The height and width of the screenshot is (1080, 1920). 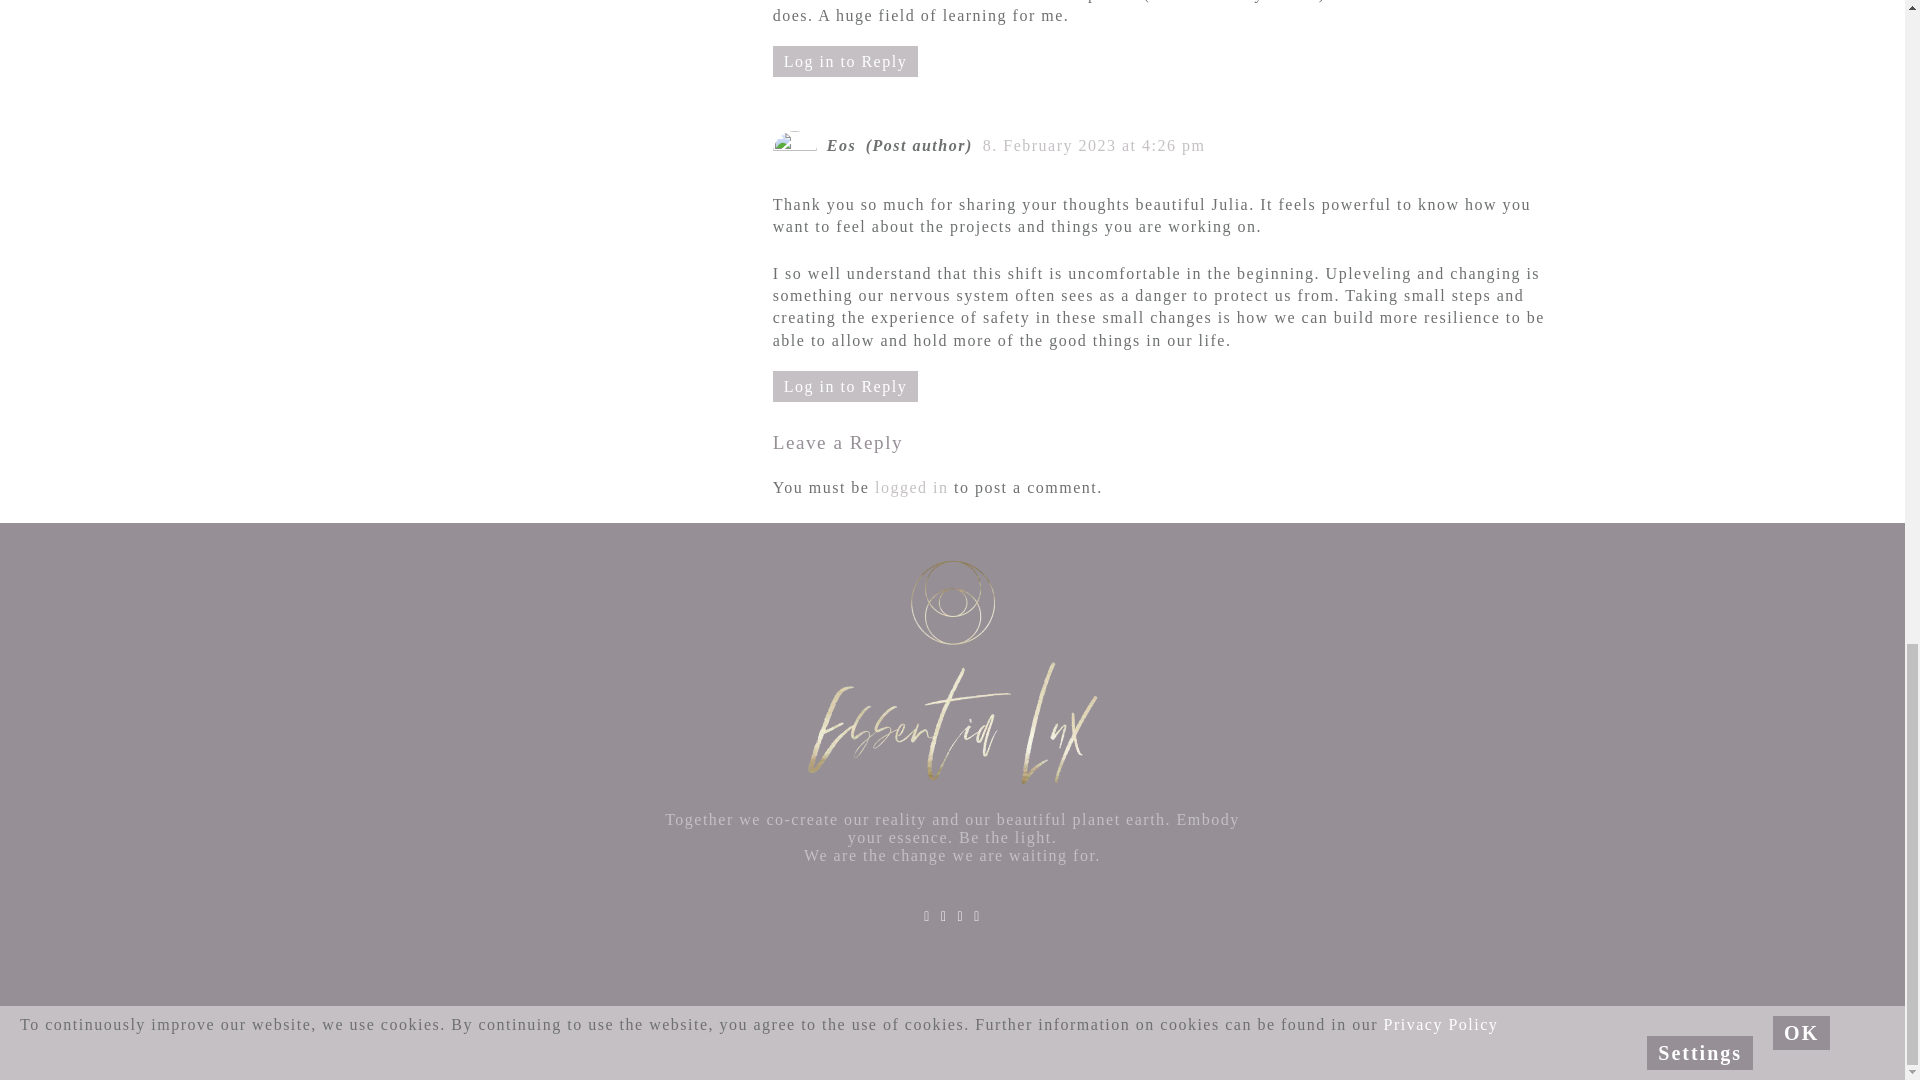 What do you see at coordinates (672, 1032) in the screenshot?
I see `IMPRESSUM` at bounding box center [672, 1032].